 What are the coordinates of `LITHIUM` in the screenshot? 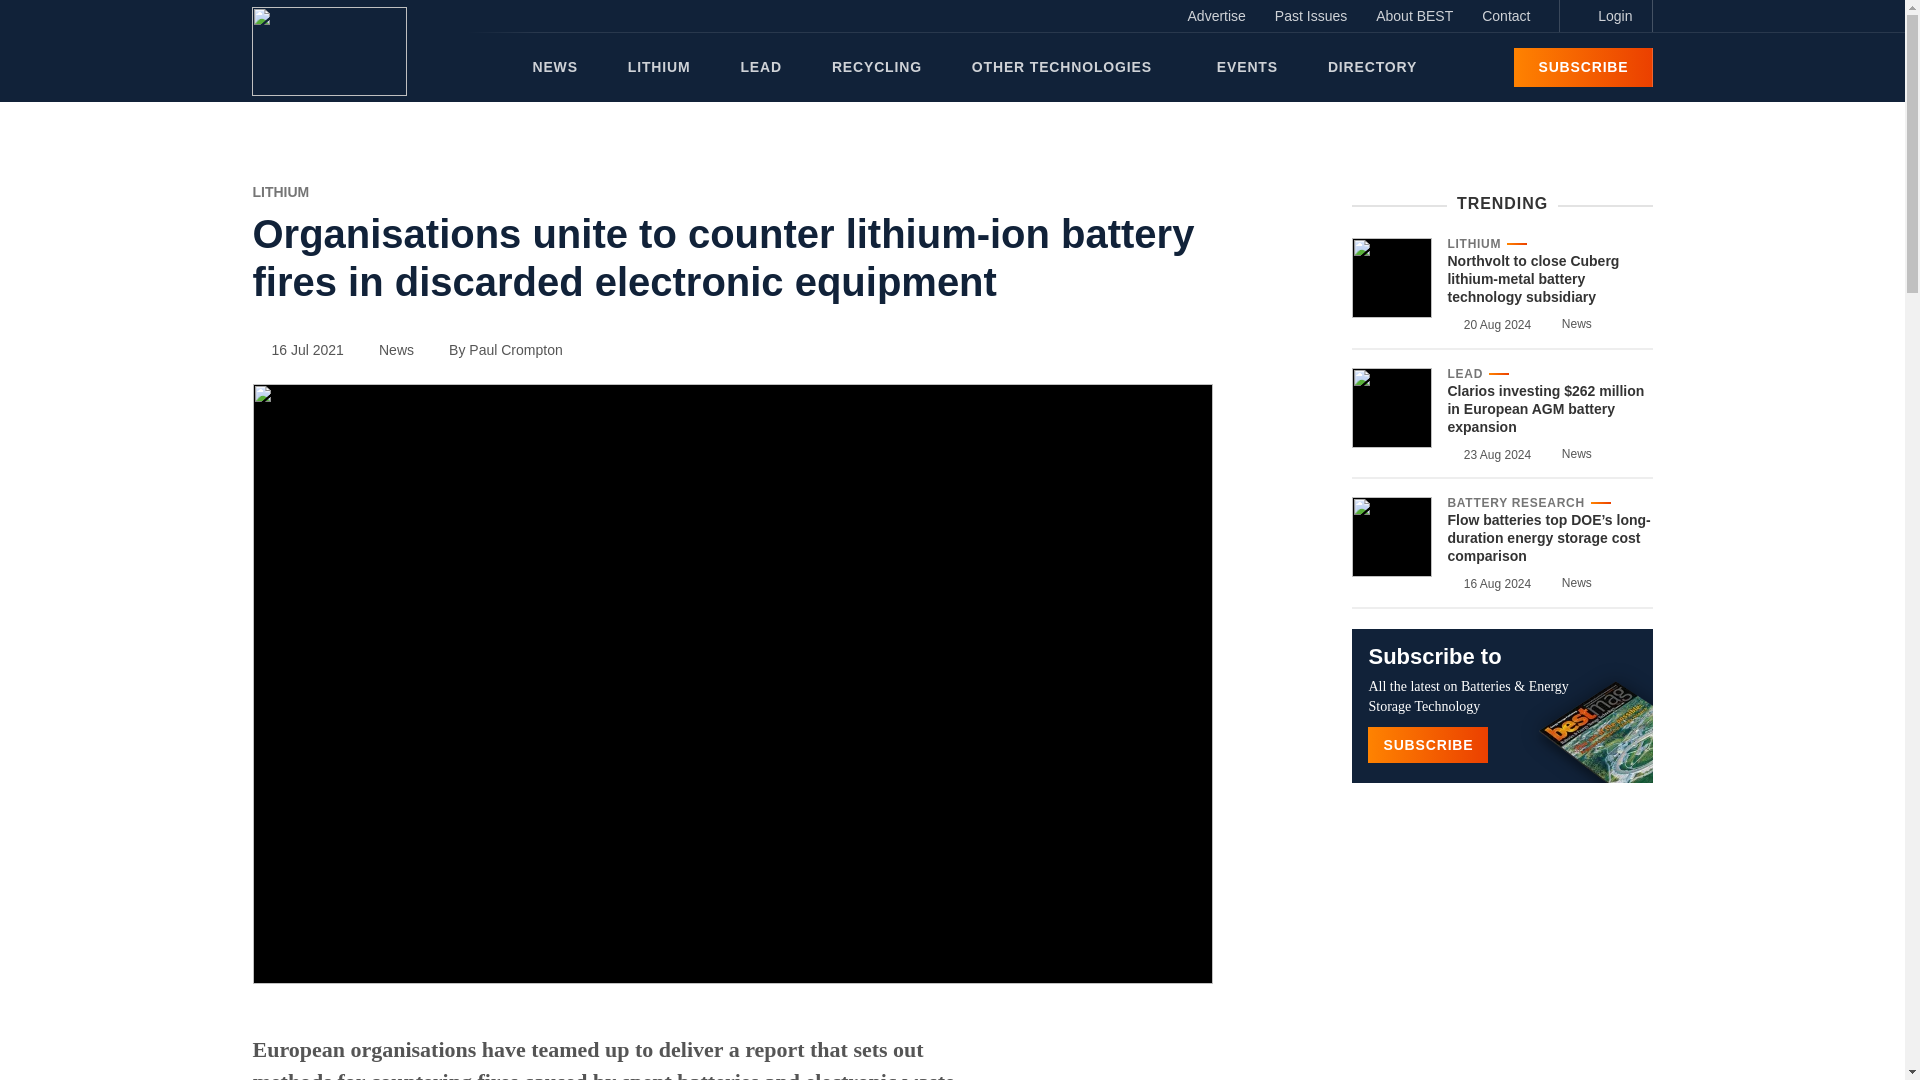 It's located at (280, 191).